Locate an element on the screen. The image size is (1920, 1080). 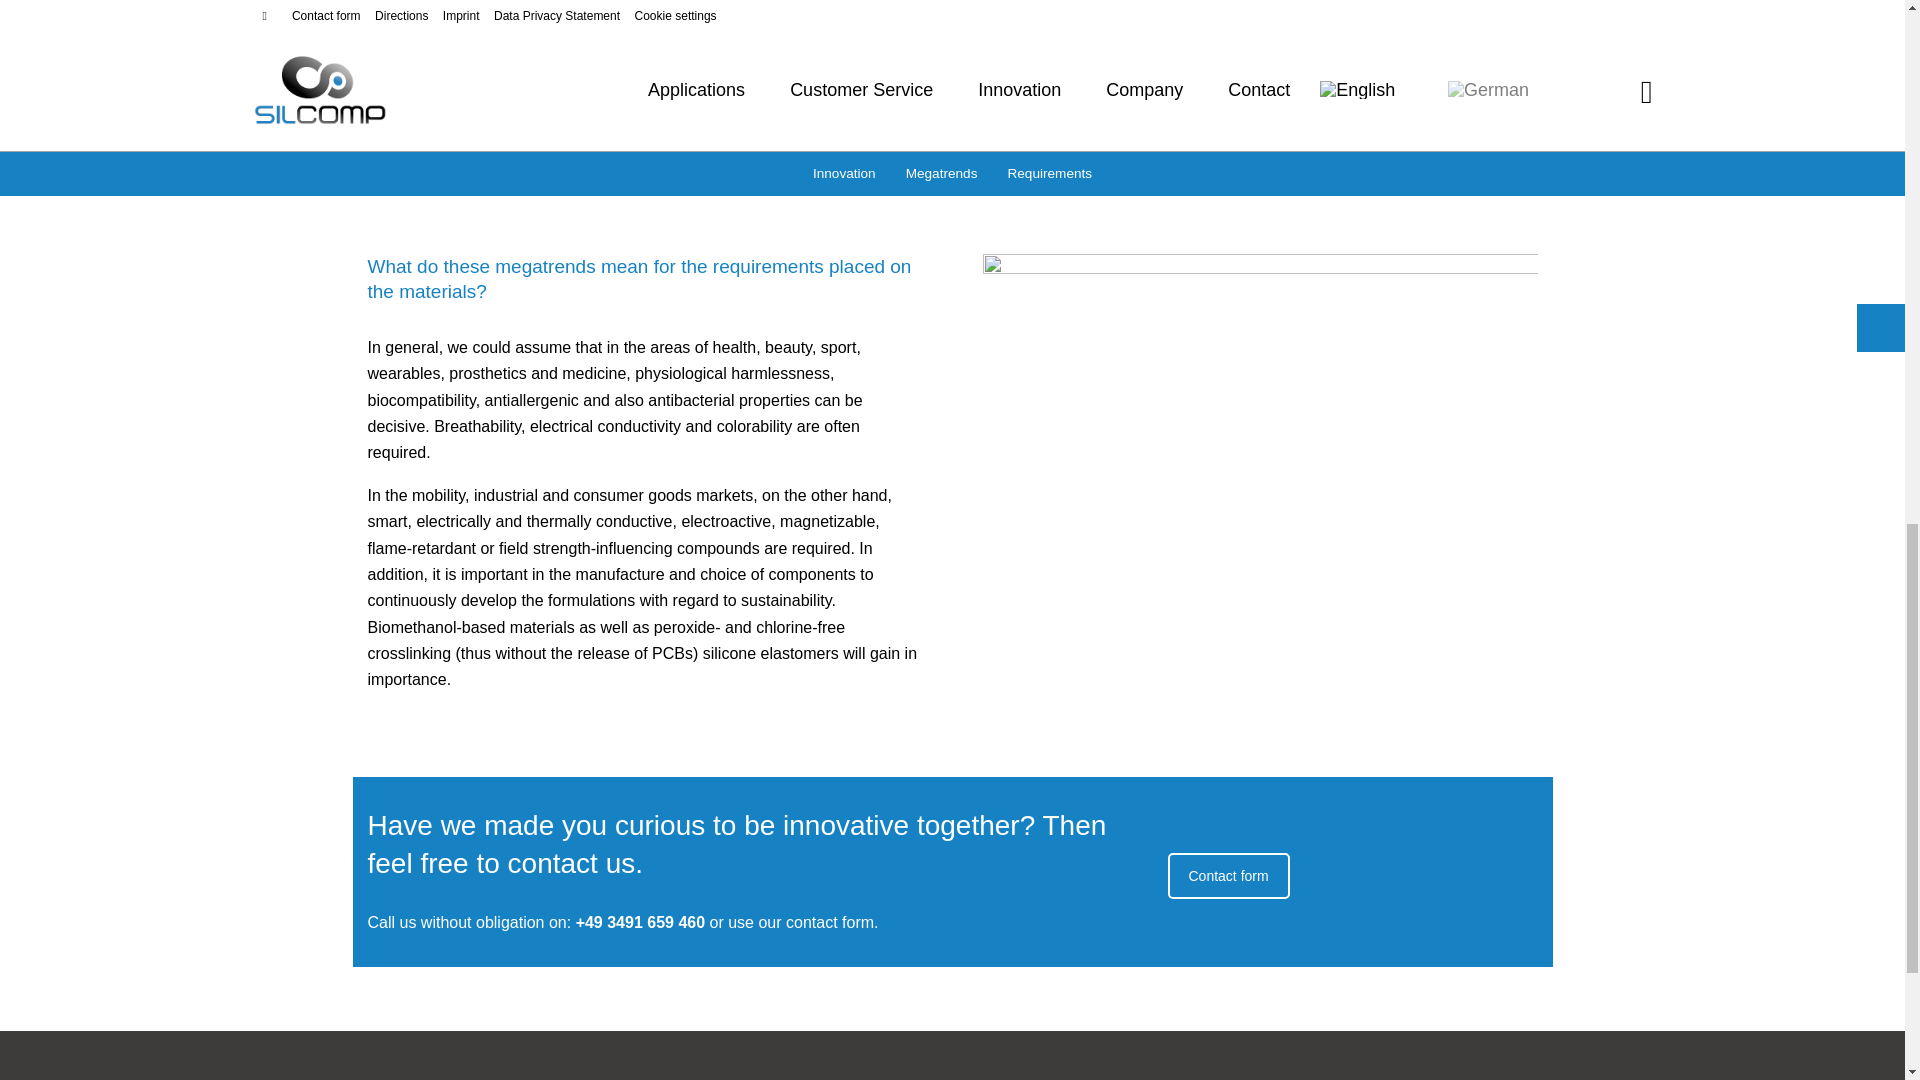
Kontakt is located at coordinates (1228, 876).